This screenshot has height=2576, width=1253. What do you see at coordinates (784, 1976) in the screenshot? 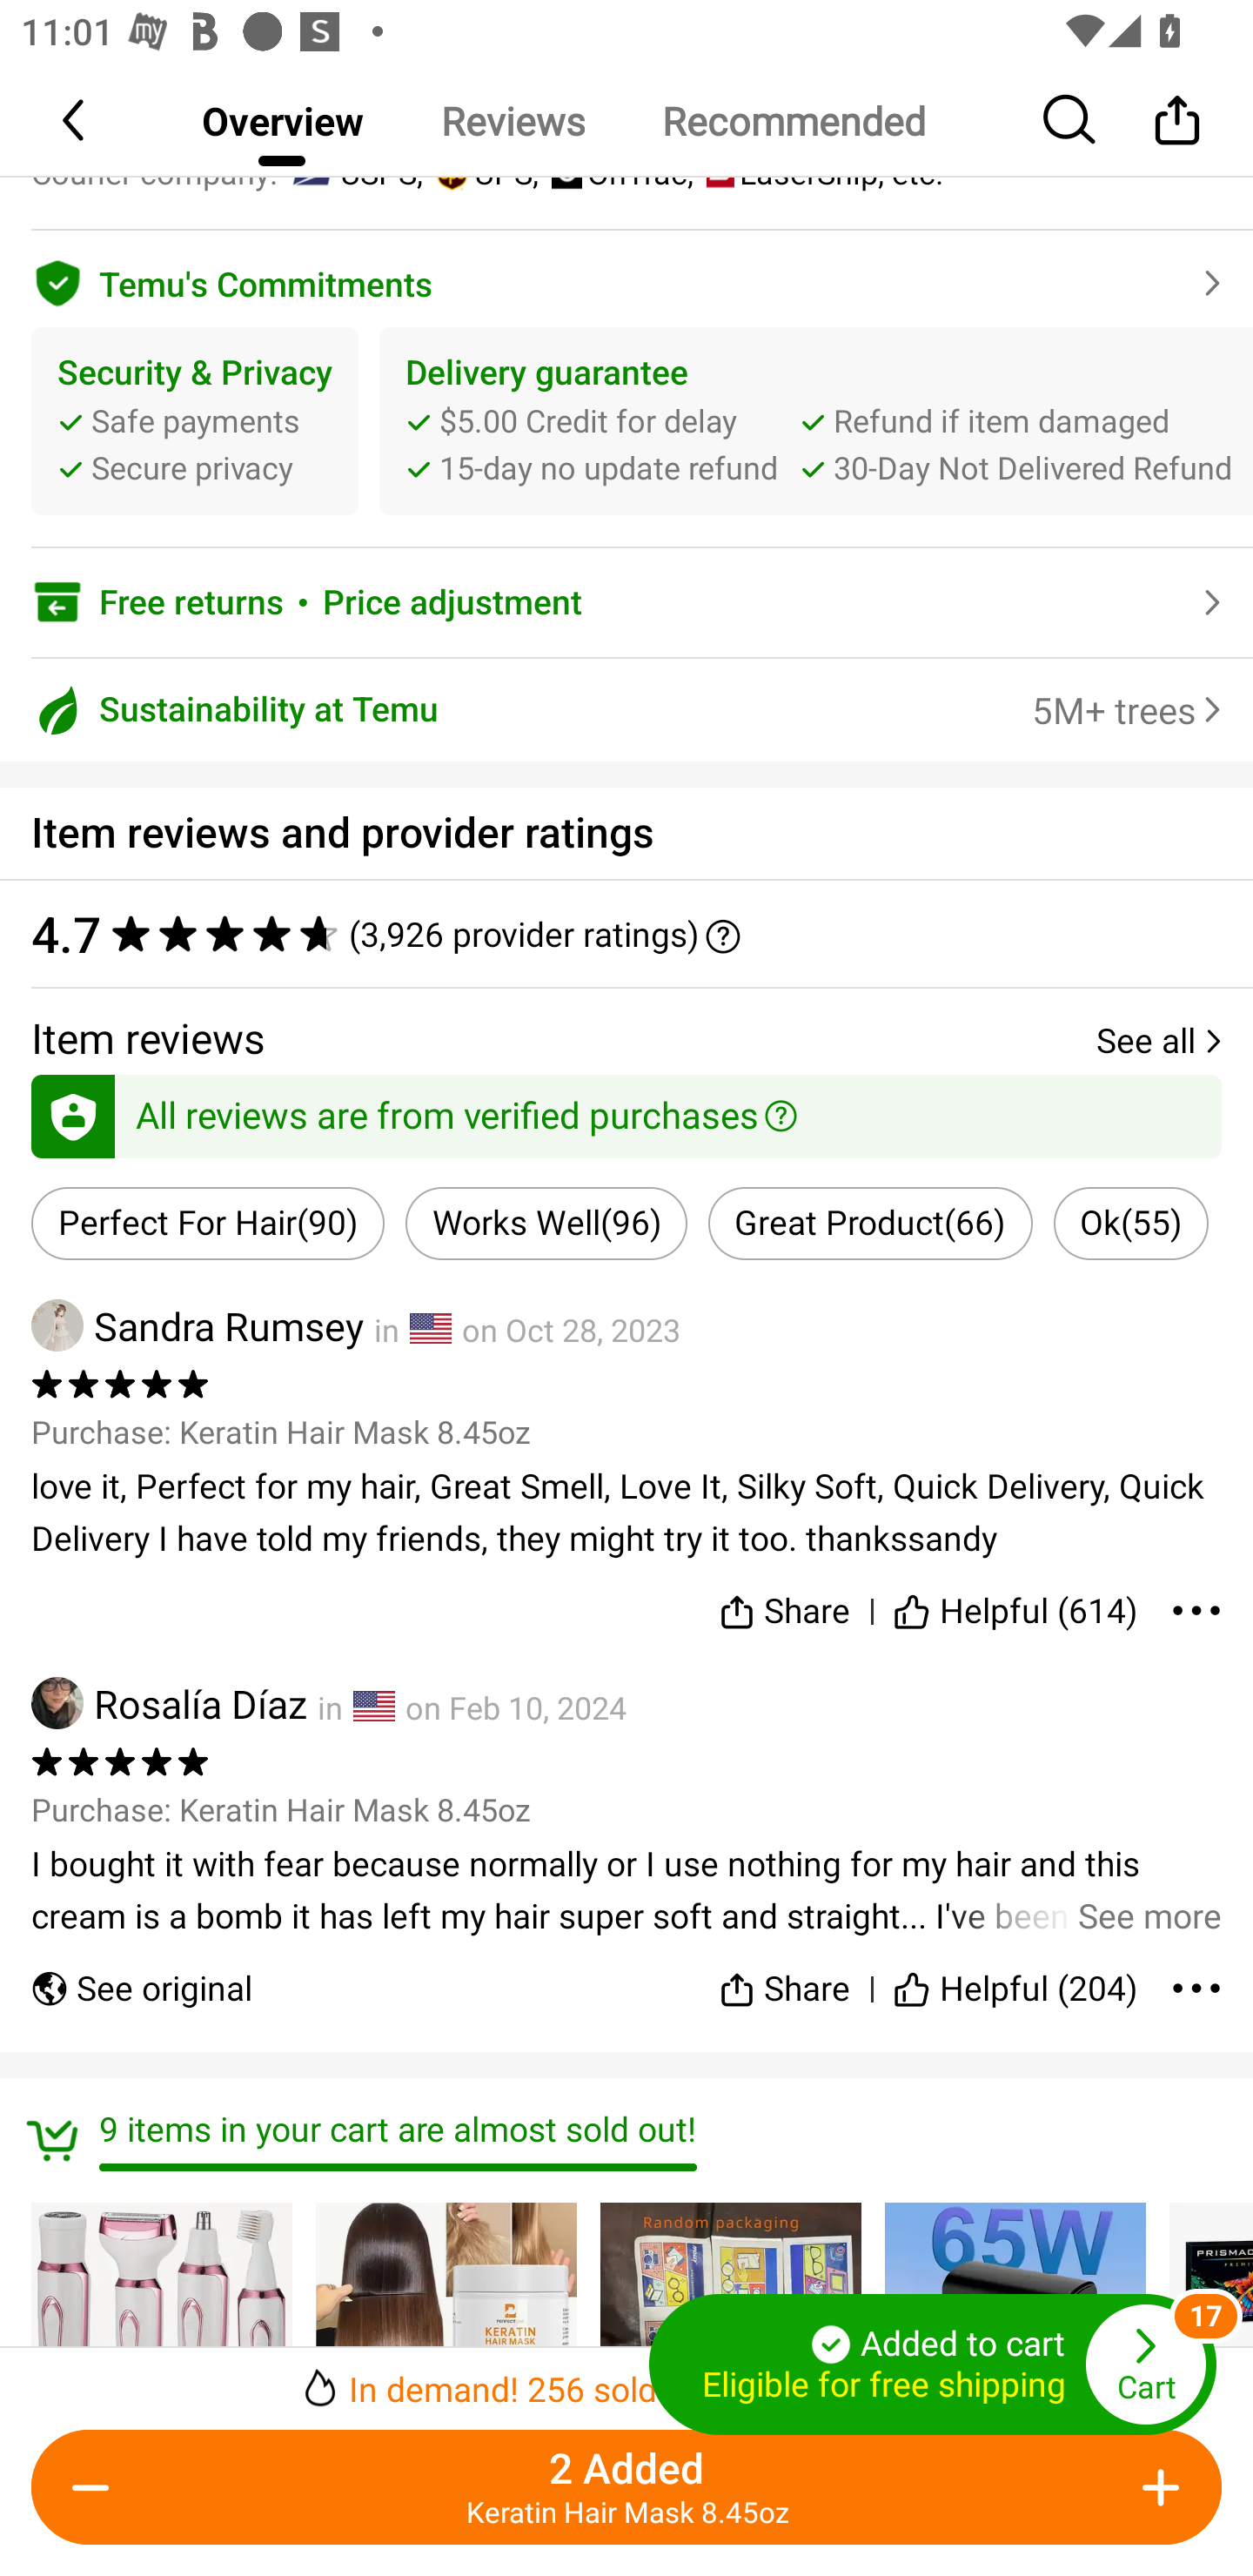
I see `  Share` at bounding box center [784, 1976].